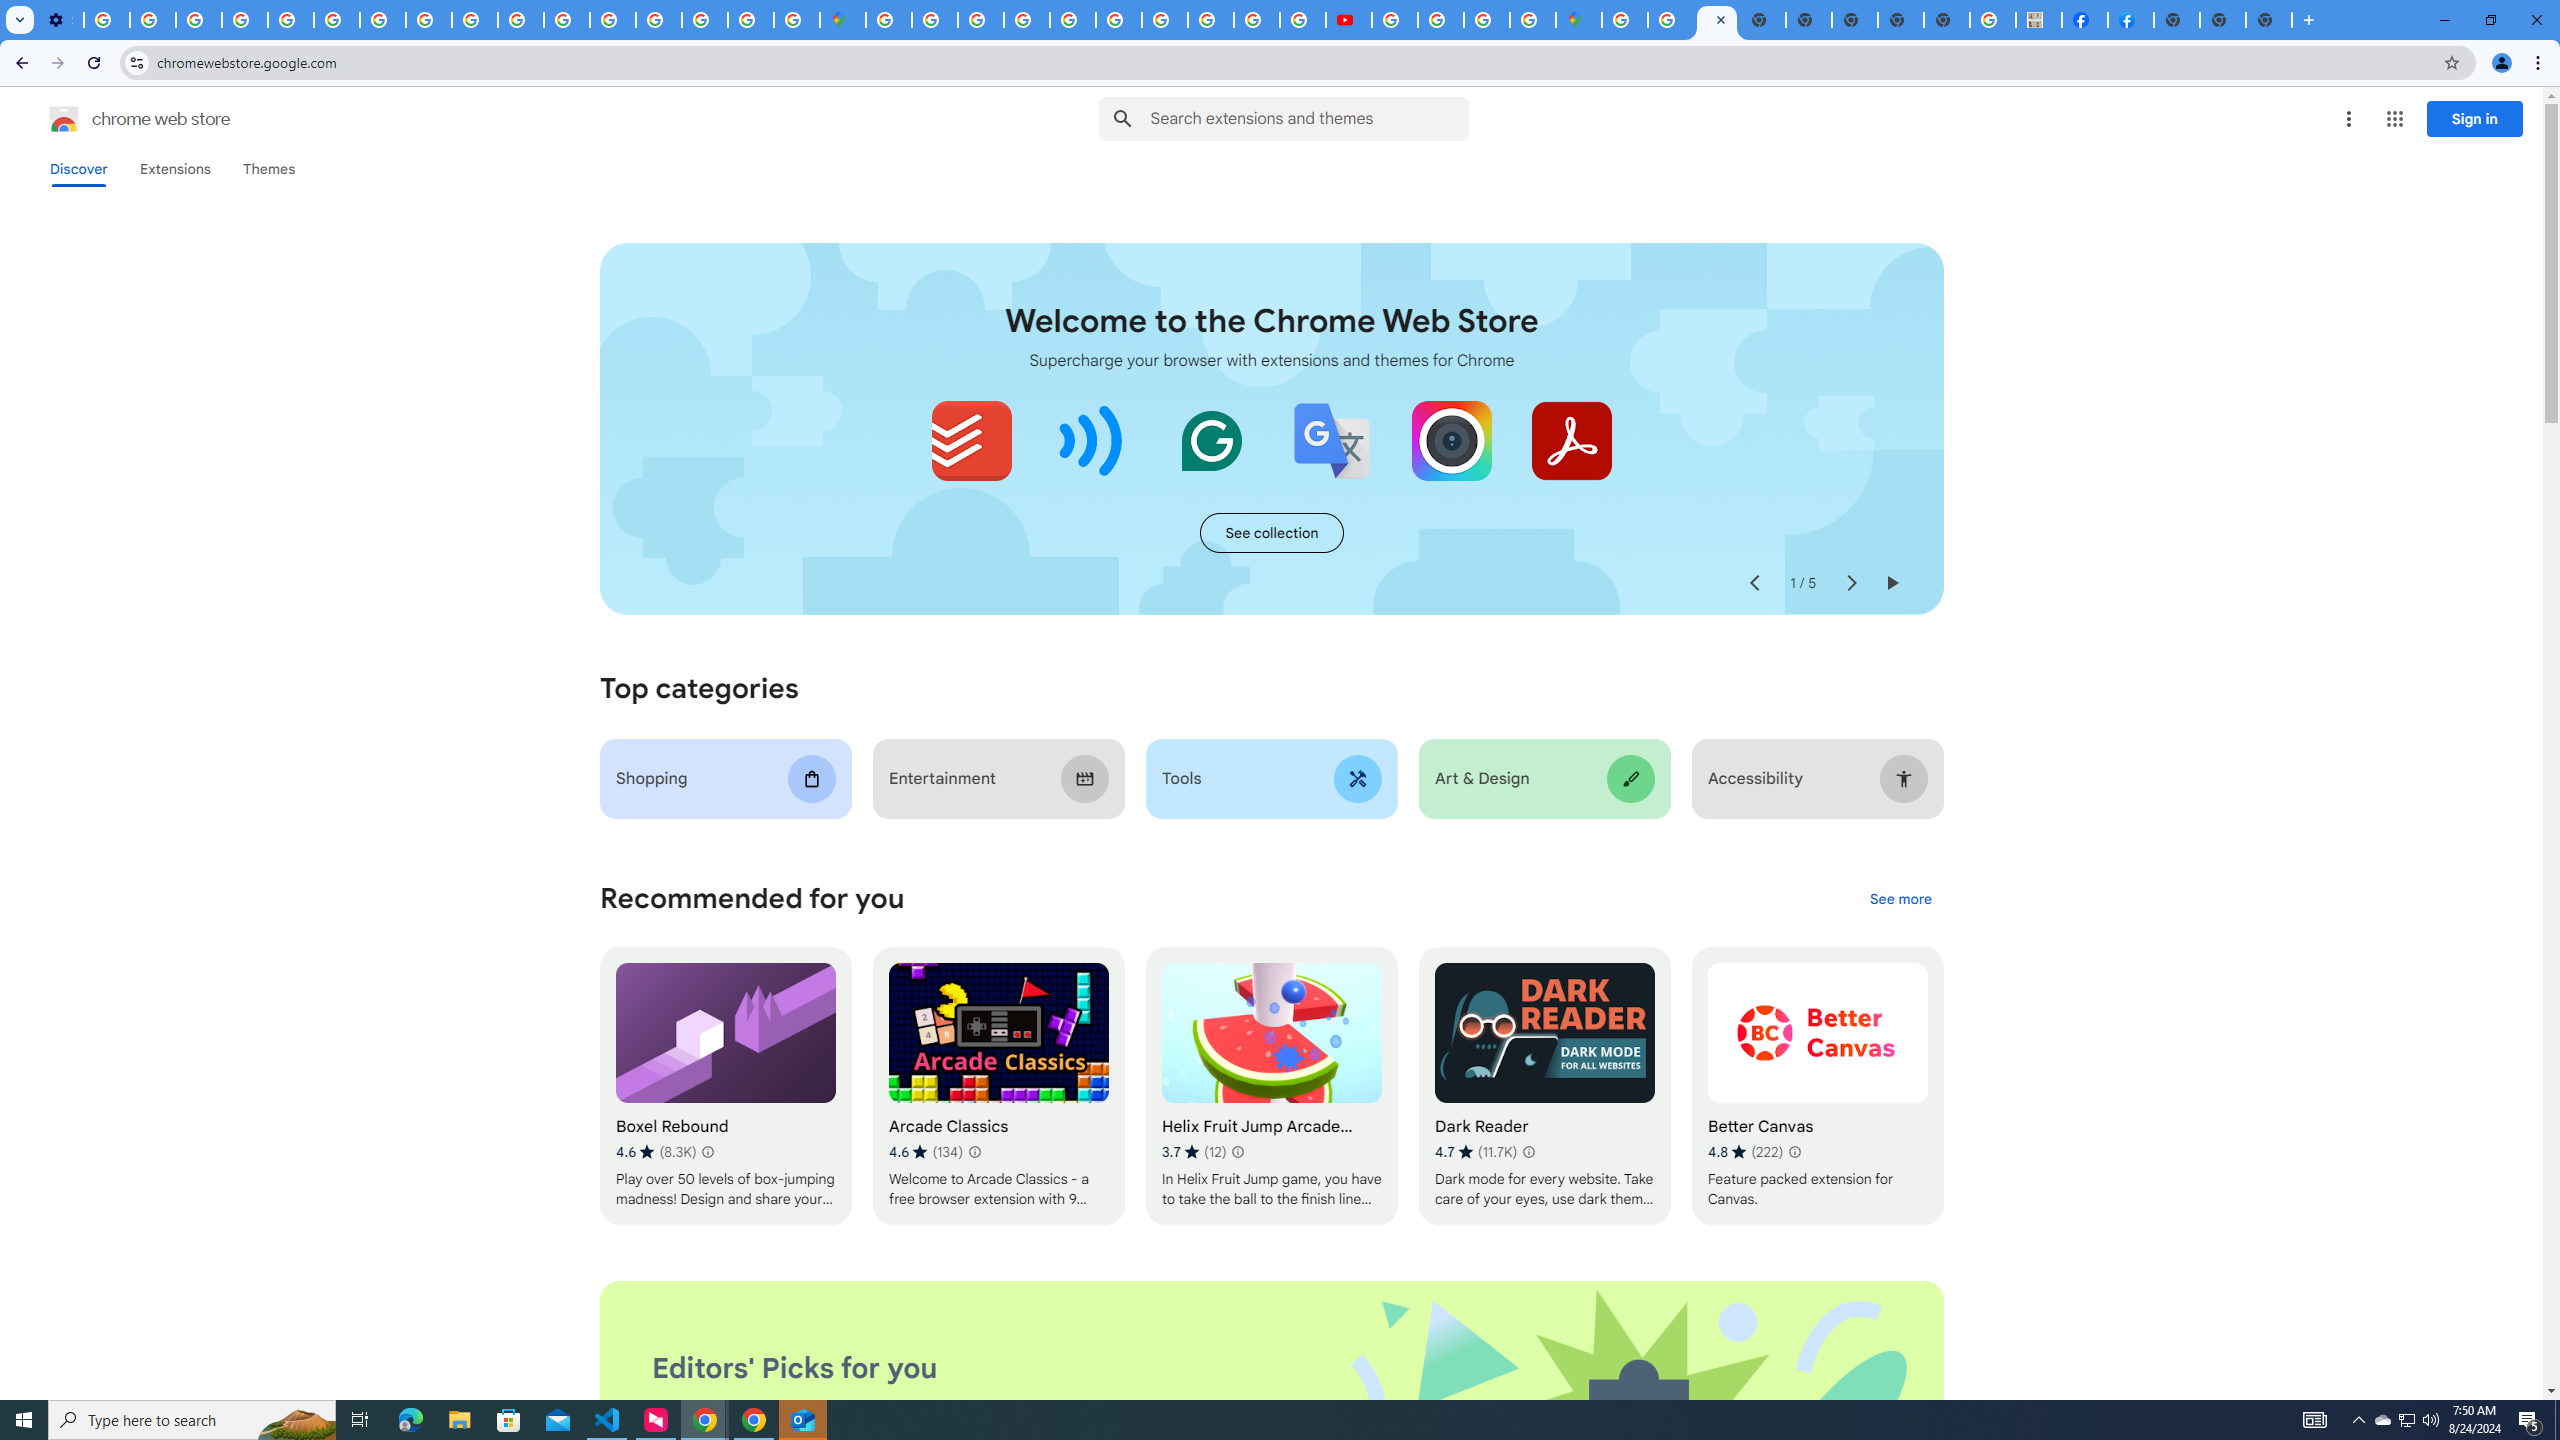 This screenshot has height=1440, width=2560. What do you see at coordinates (428, 20) in the screenshot?
I see `Privacy Help Center - Policies Help` at bounding box center [428, 20].